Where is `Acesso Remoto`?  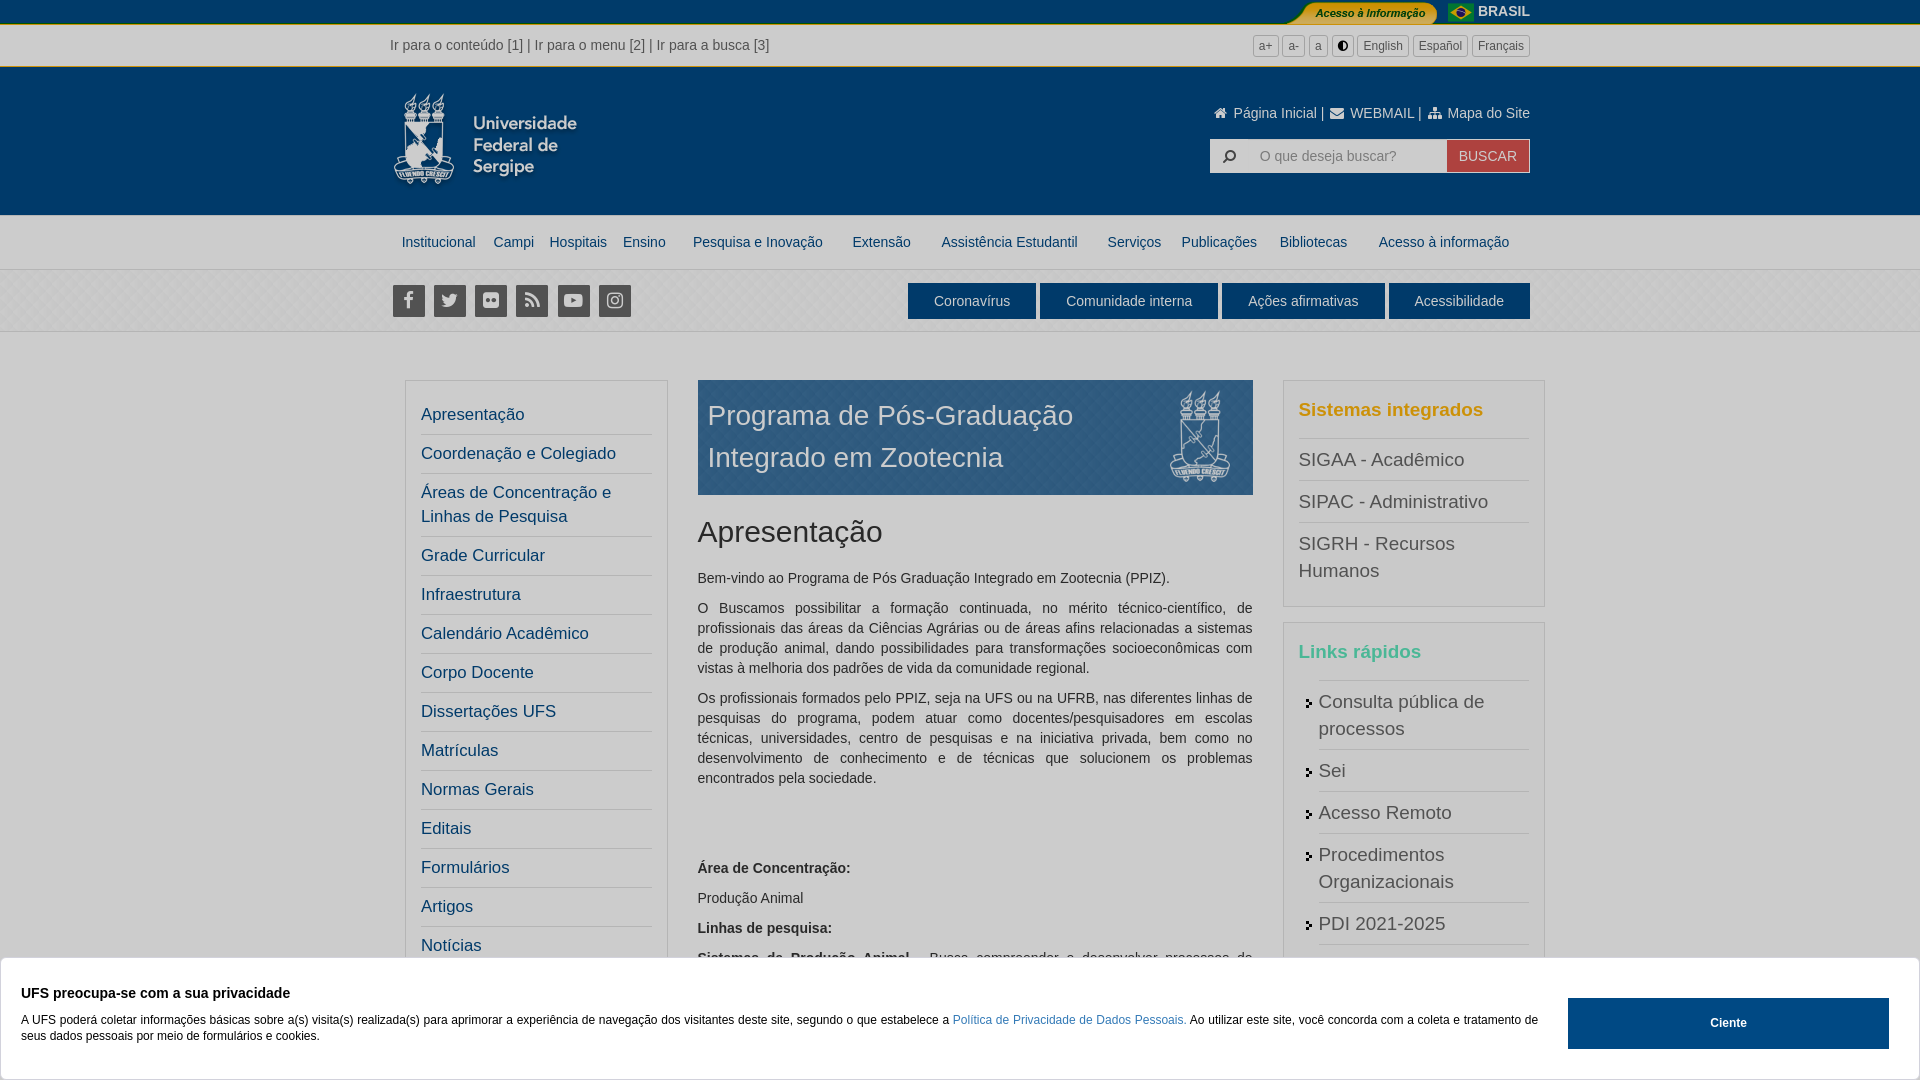 Acesso Remoto is located at coordinates (1384, 812).